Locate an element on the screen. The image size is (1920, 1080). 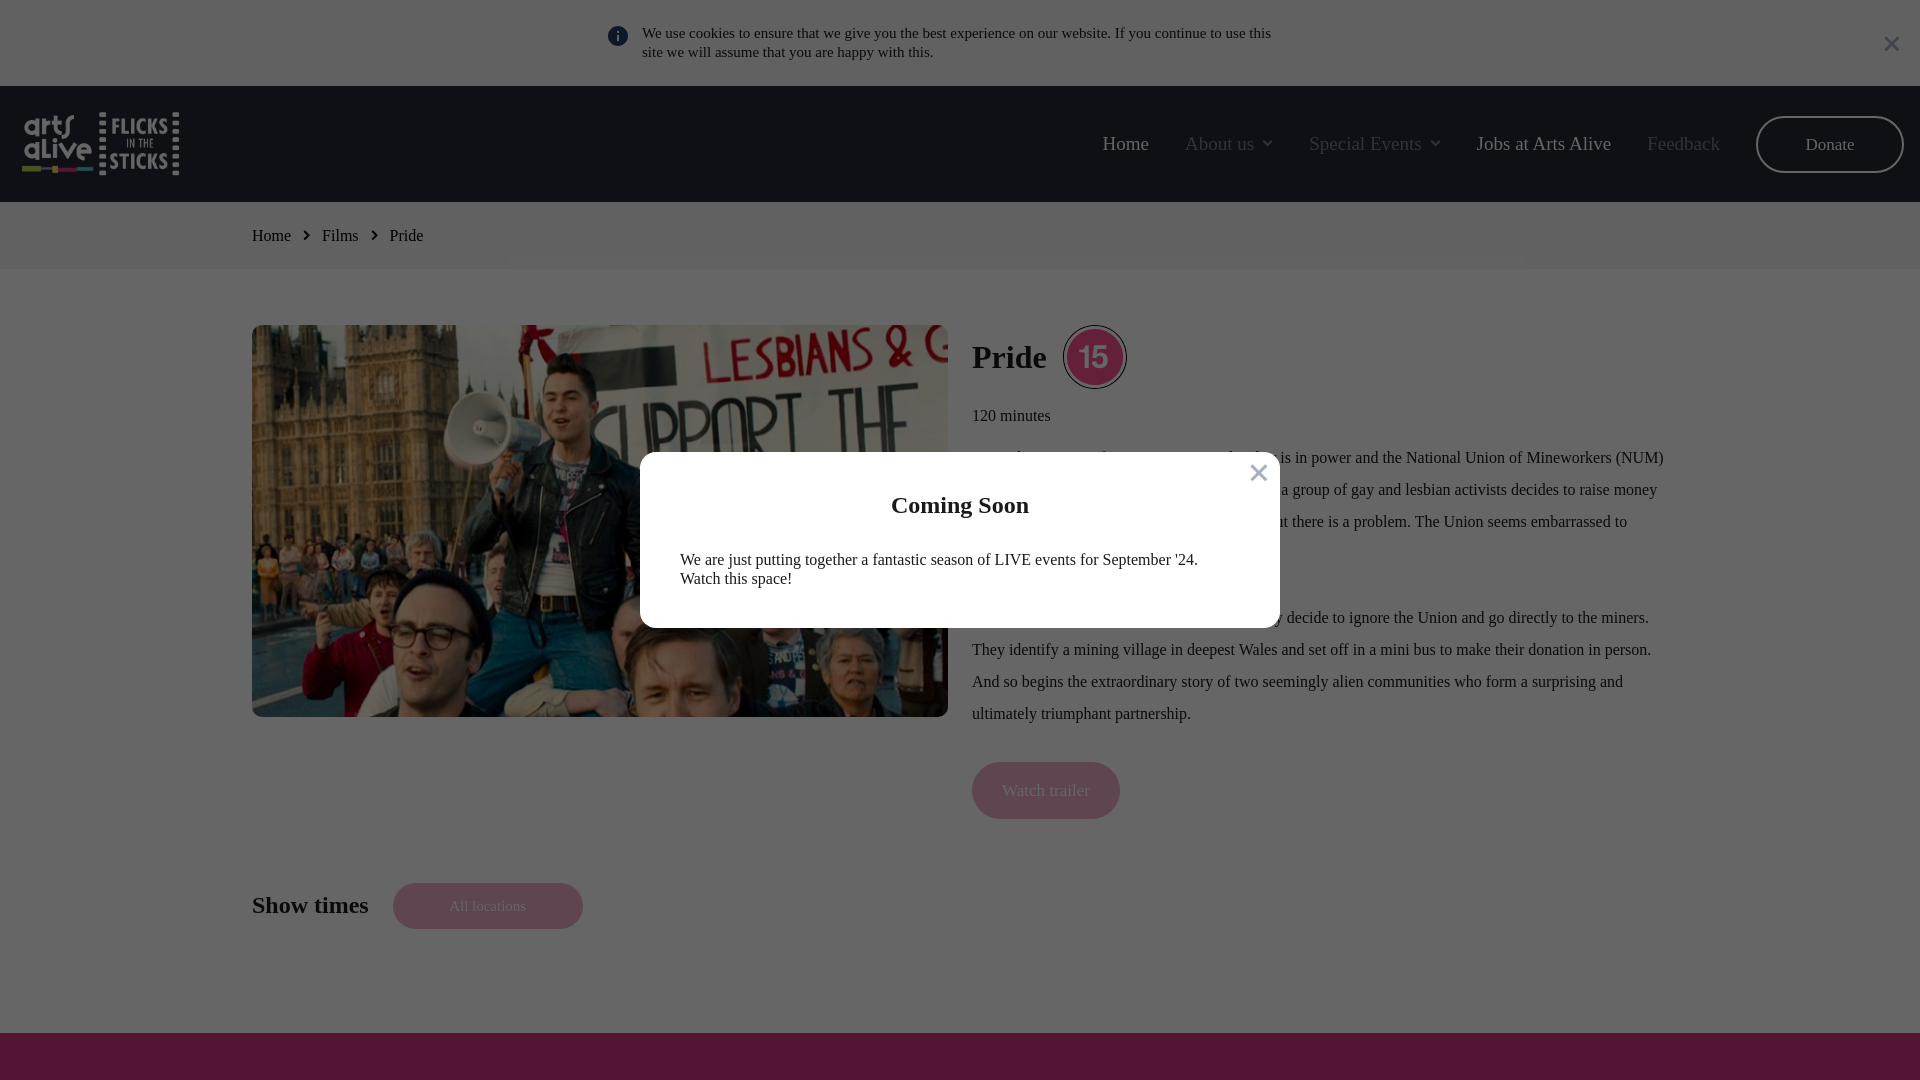
Donate is located at coordinates (1830, 144).